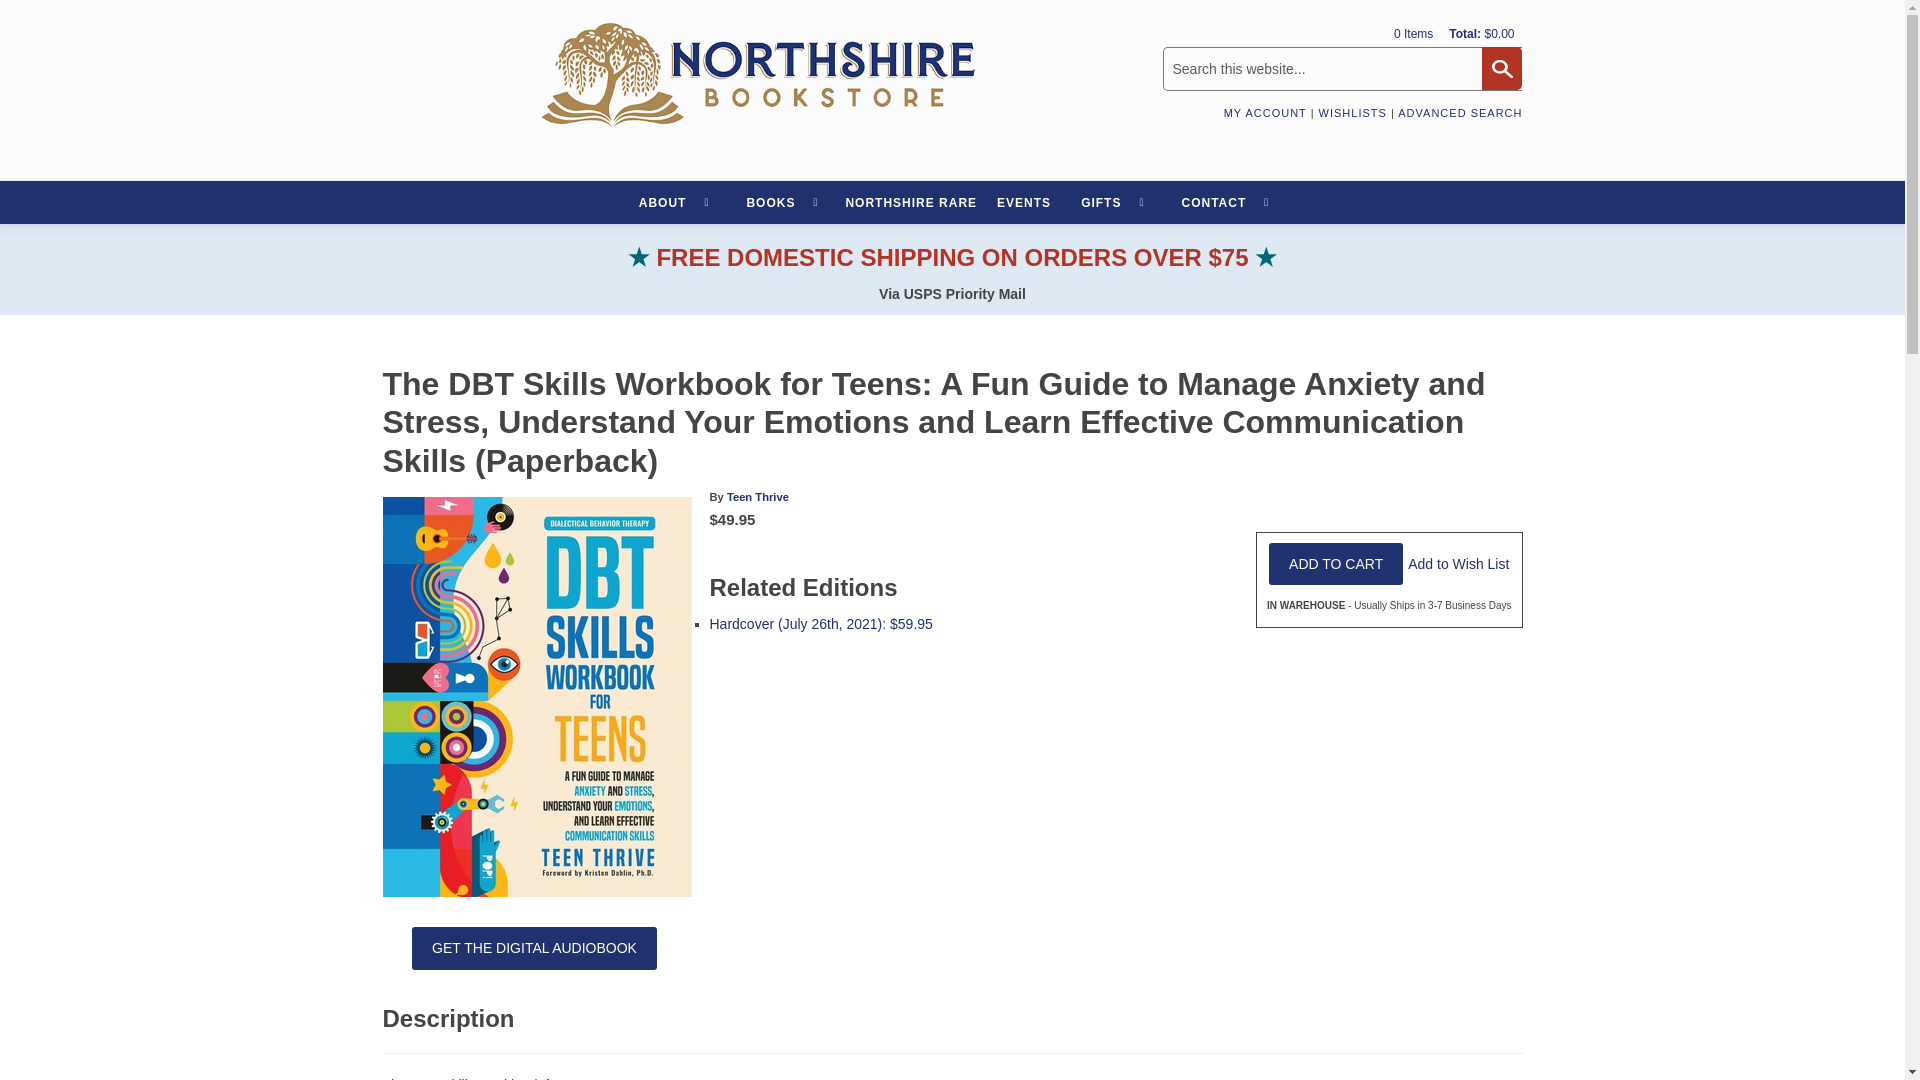  I want to click on Get the Digital Audiobook, so click(534, 947).